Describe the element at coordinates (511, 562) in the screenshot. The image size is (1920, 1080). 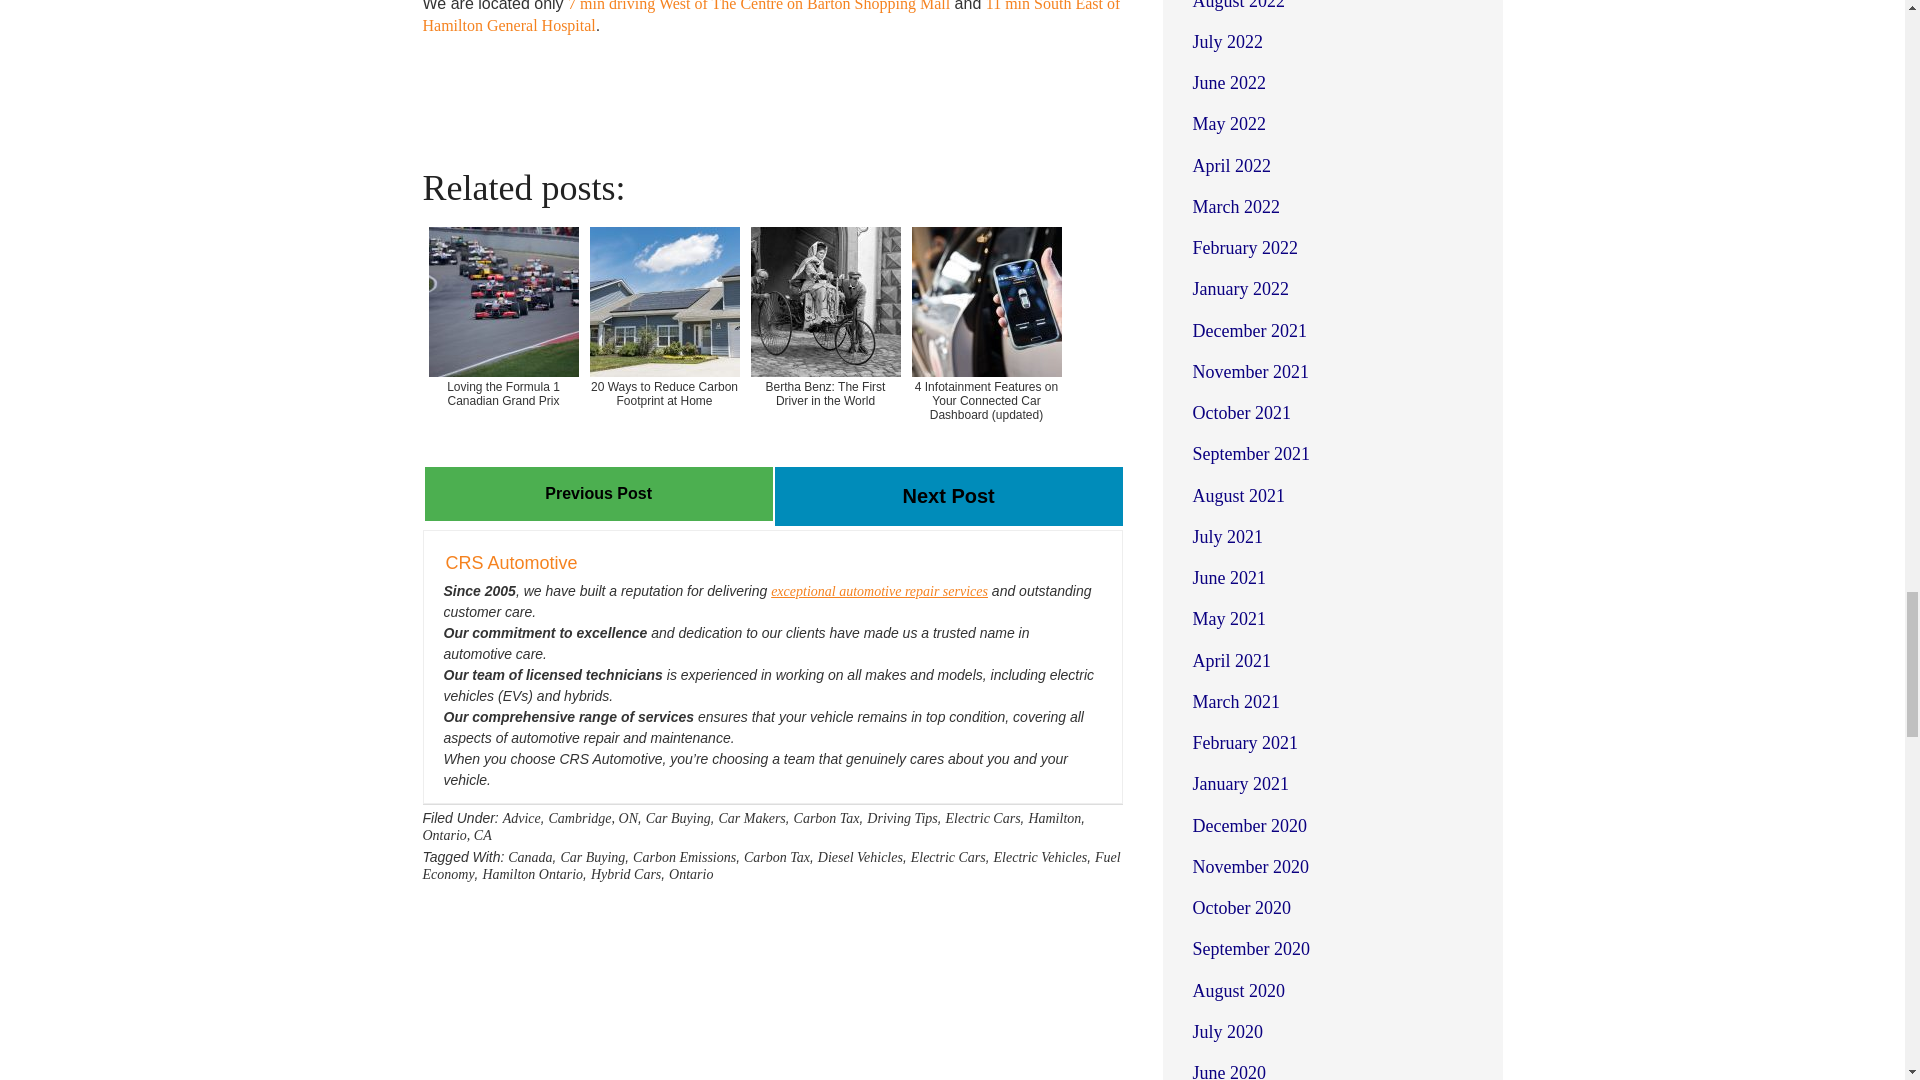
I see `CRS Automotive` at that location.